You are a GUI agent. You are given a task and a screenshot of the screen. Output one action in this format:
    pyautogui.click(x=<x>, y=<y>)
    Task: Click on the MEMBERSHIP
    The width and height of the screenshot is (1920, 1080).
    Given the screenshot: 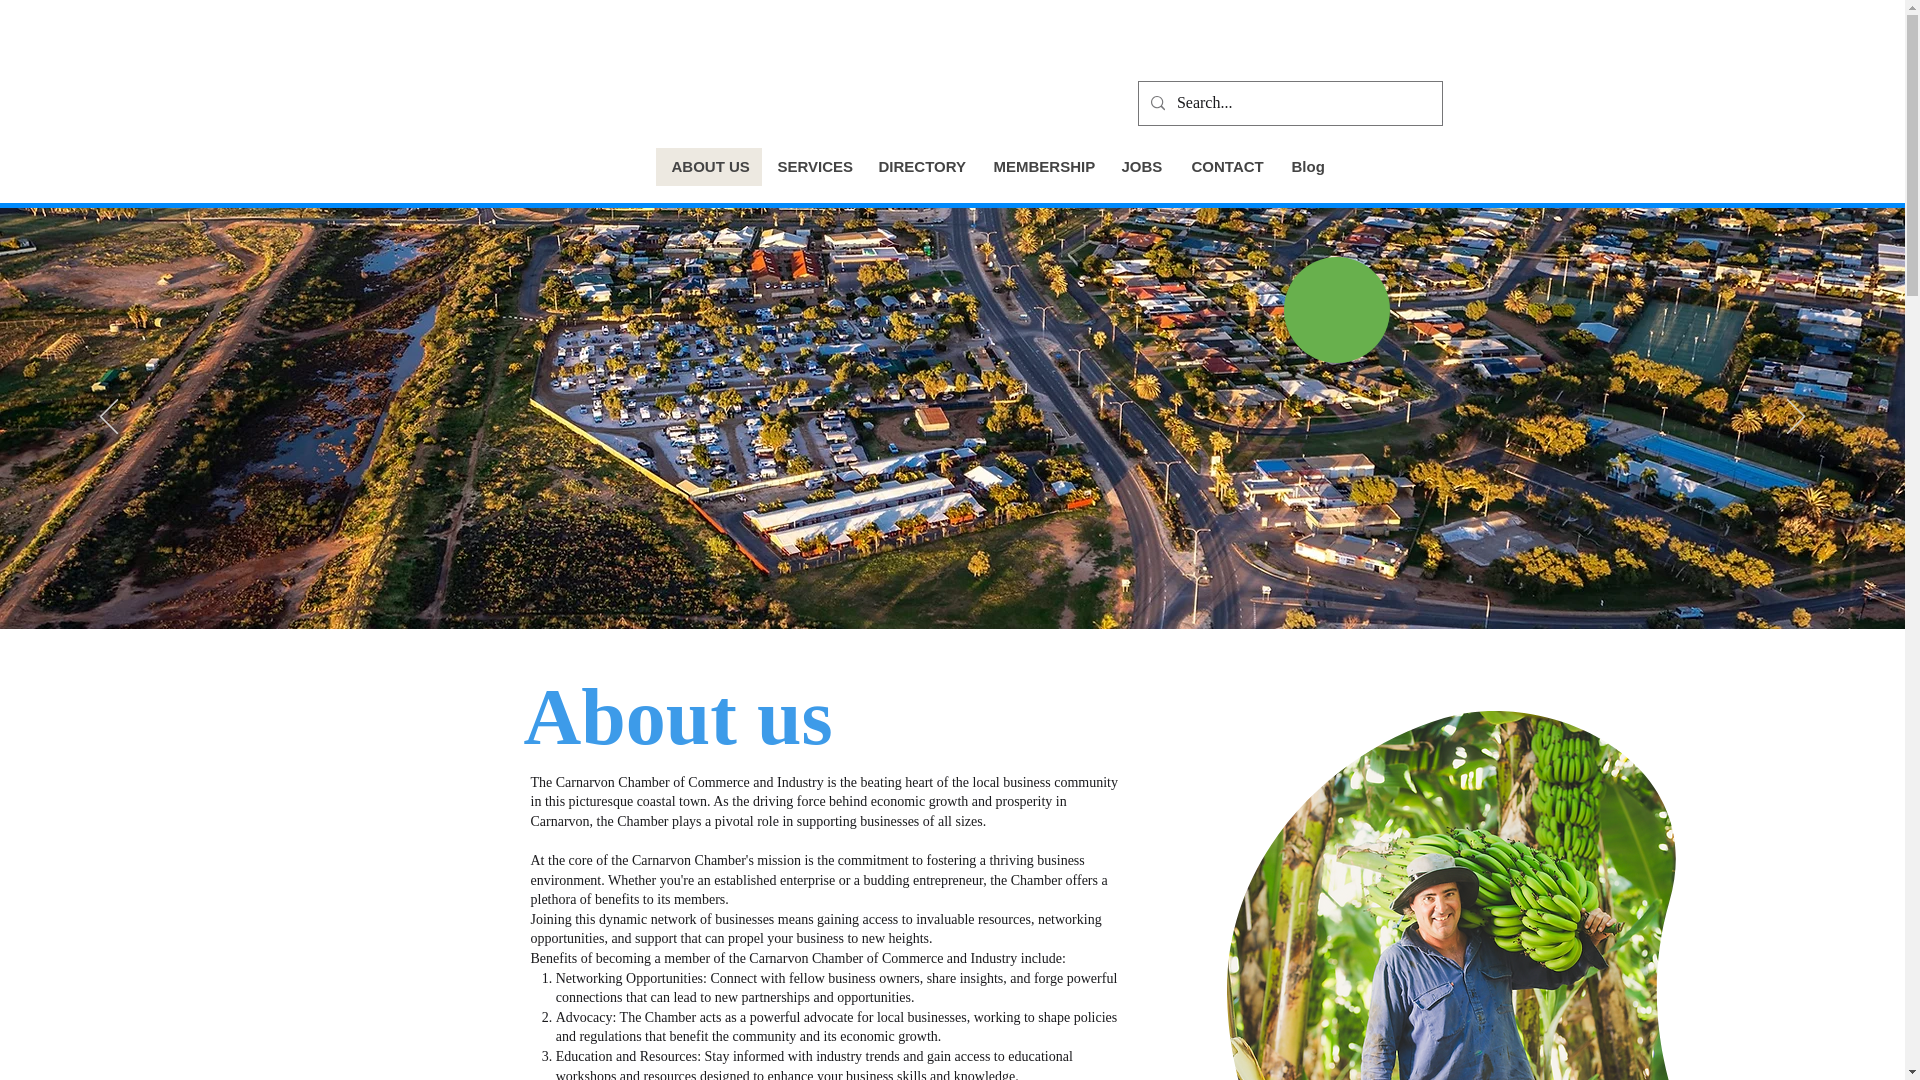 What is the action you would take?
    pyautogui.click(x=1041, y=166)
    